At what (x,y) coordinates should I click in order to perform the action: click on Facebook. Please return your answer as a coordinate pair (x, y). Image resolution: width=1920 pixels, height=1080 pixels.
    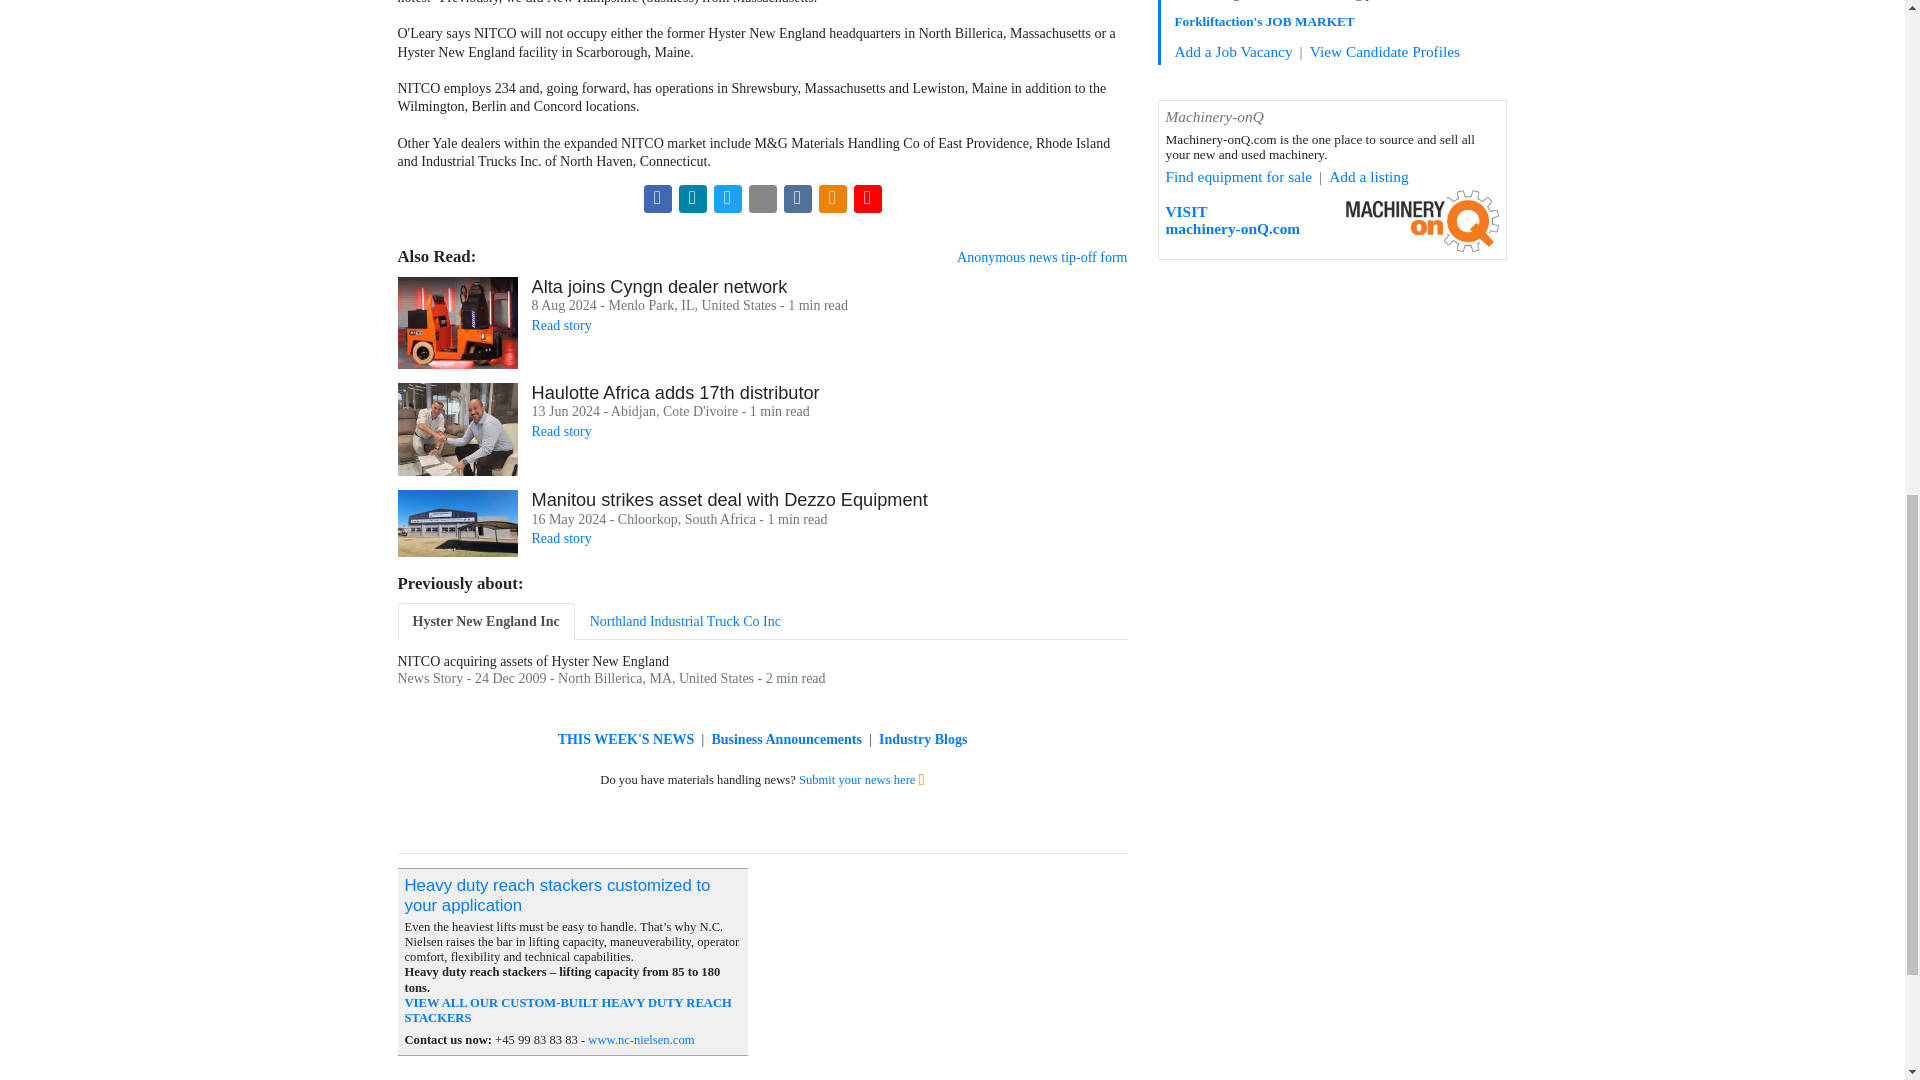
    Looking at the image, I should click on (658, 198).